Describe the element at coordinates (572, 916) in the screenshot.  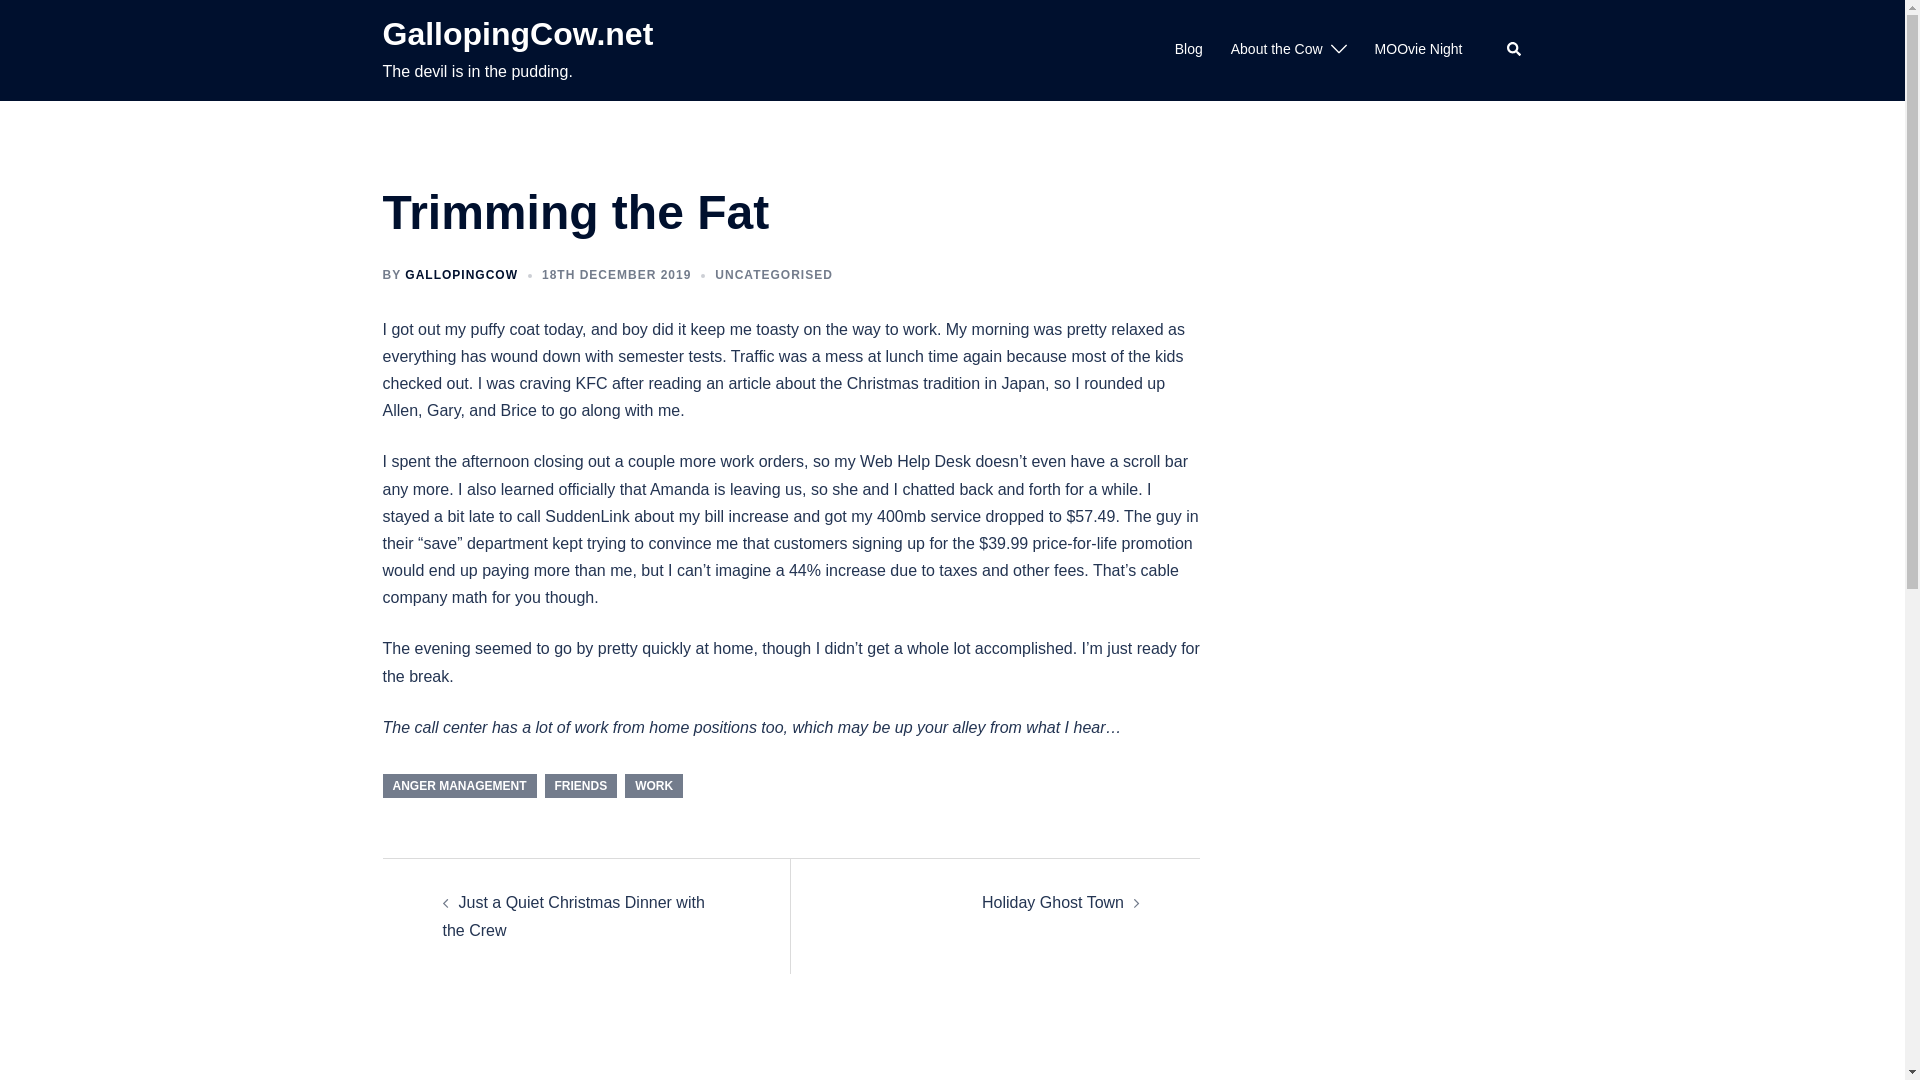
I see `Just a Quiet Christmas Dinner with the Crew` at that location.